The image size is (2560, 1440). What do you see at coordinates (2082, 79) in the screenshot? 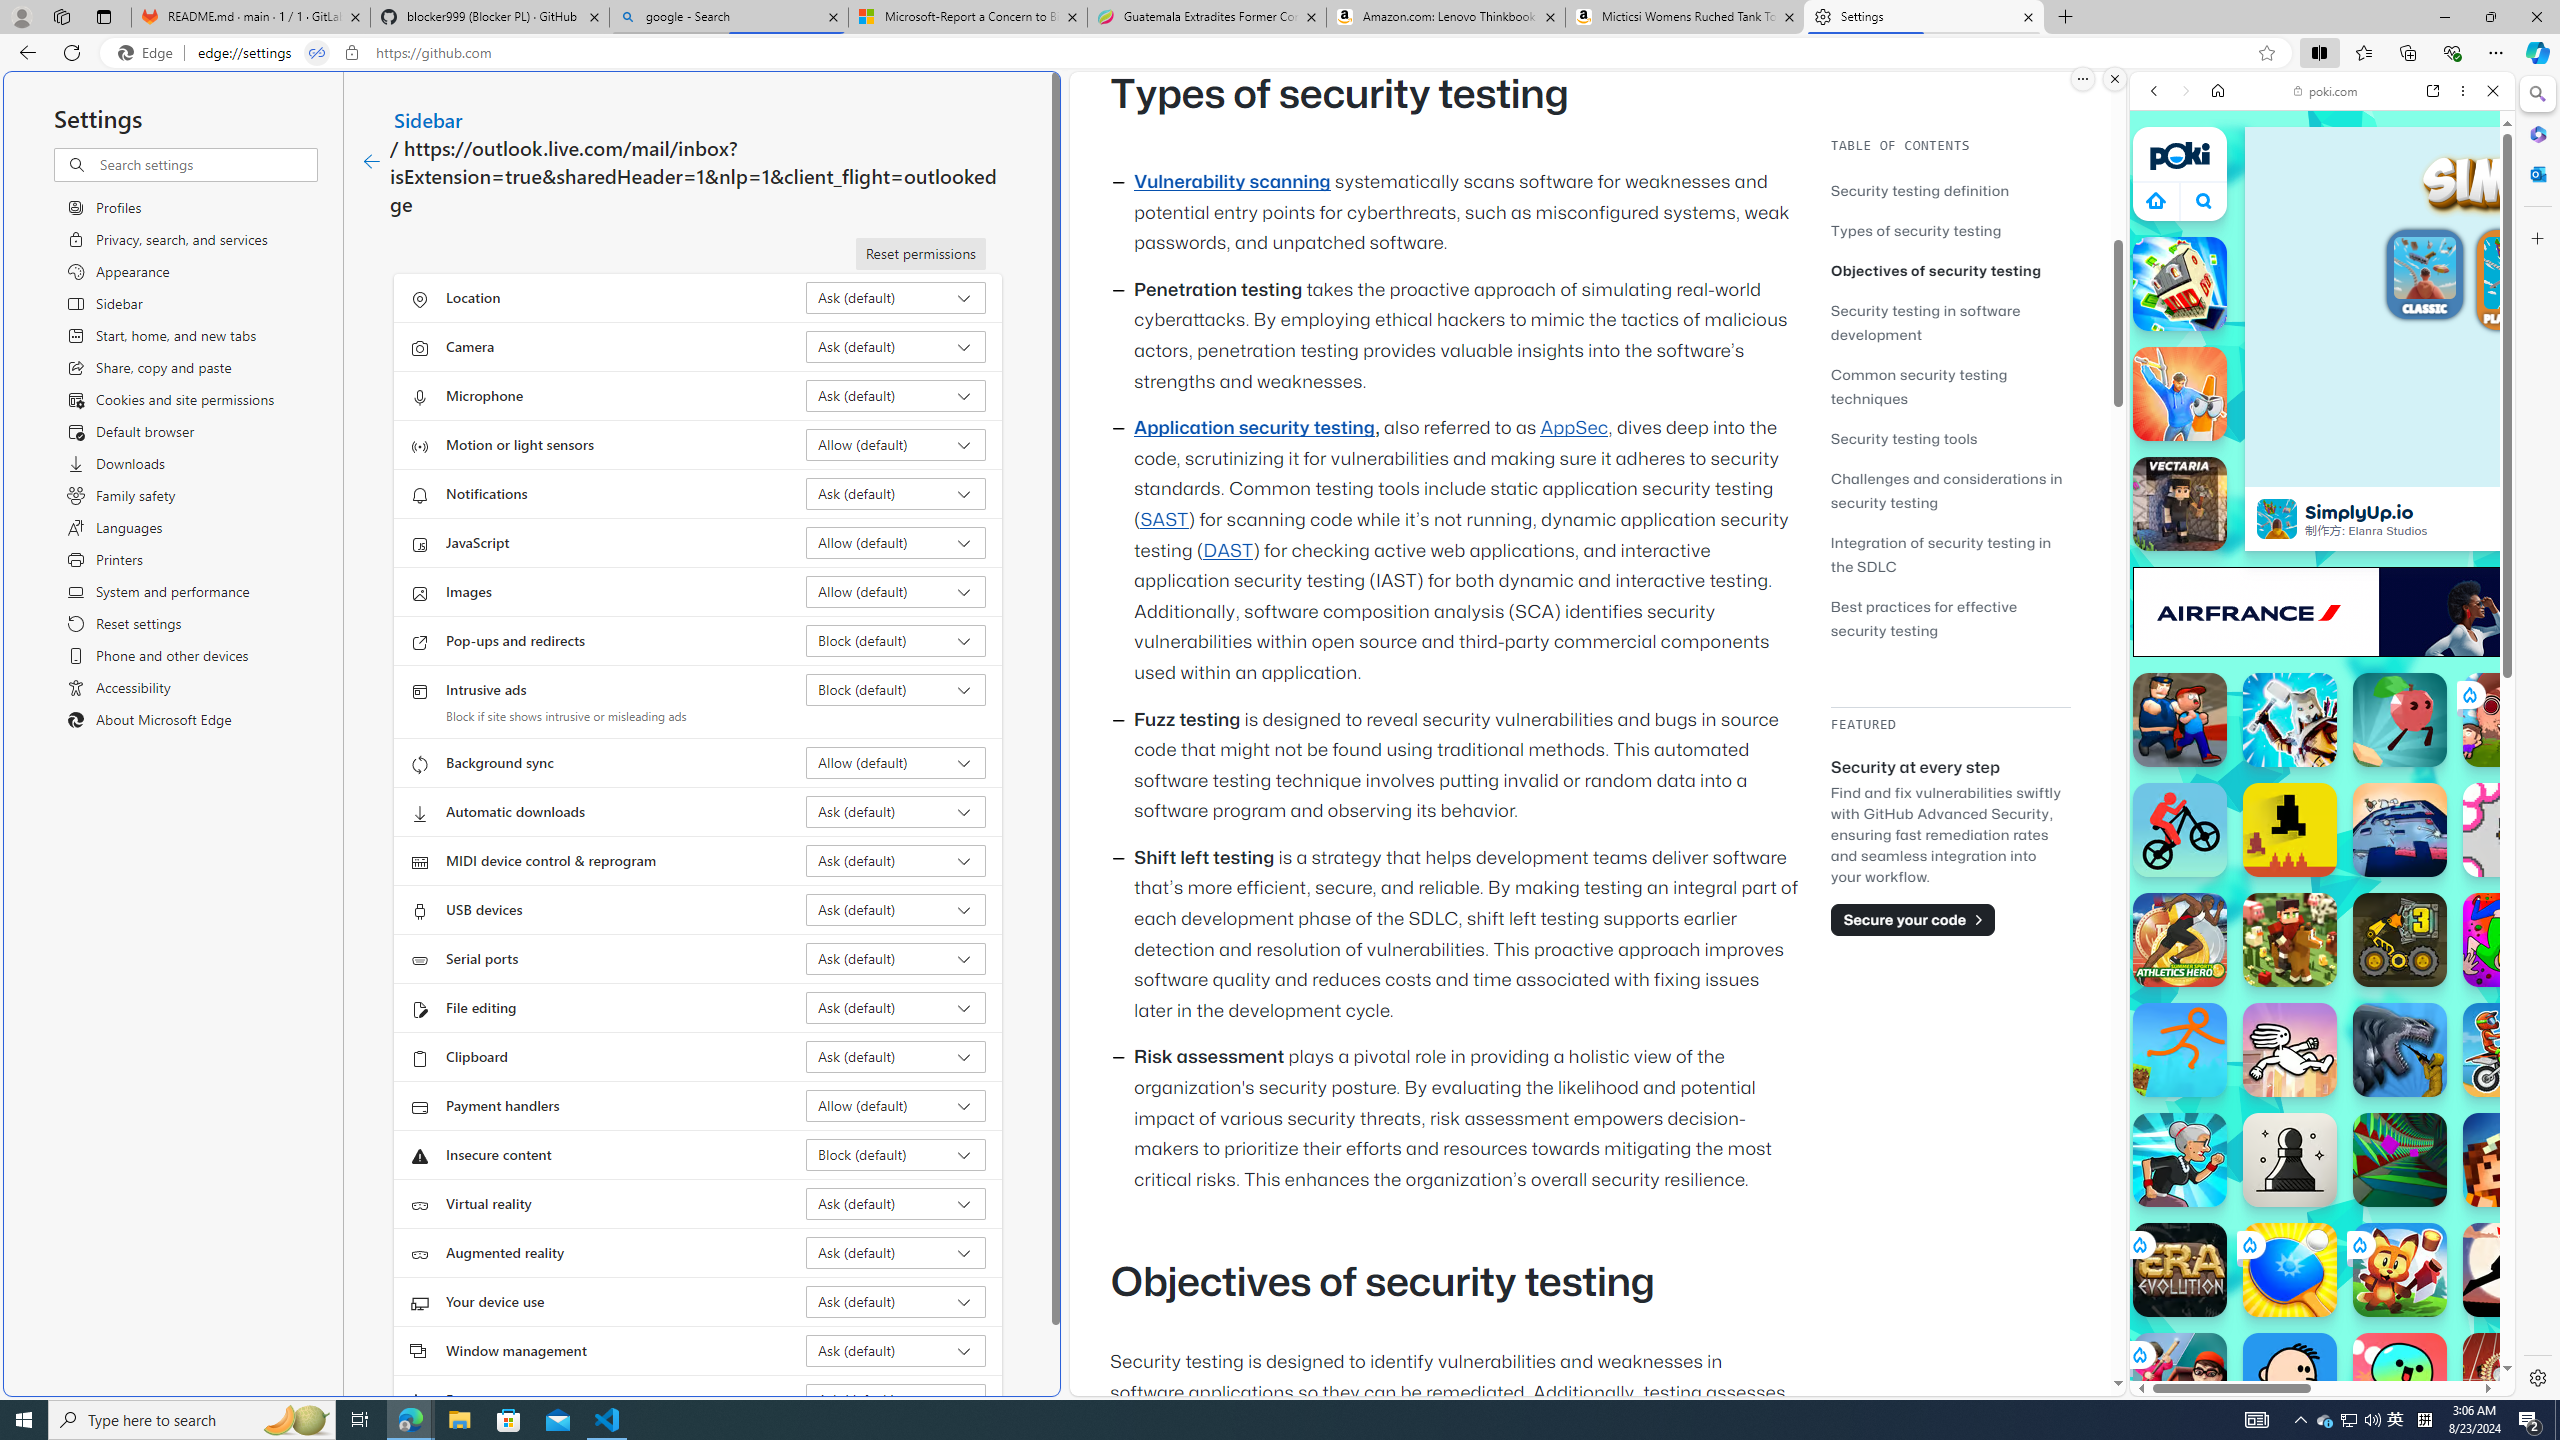
I see `More options.` at bounding box center [2082, 79].